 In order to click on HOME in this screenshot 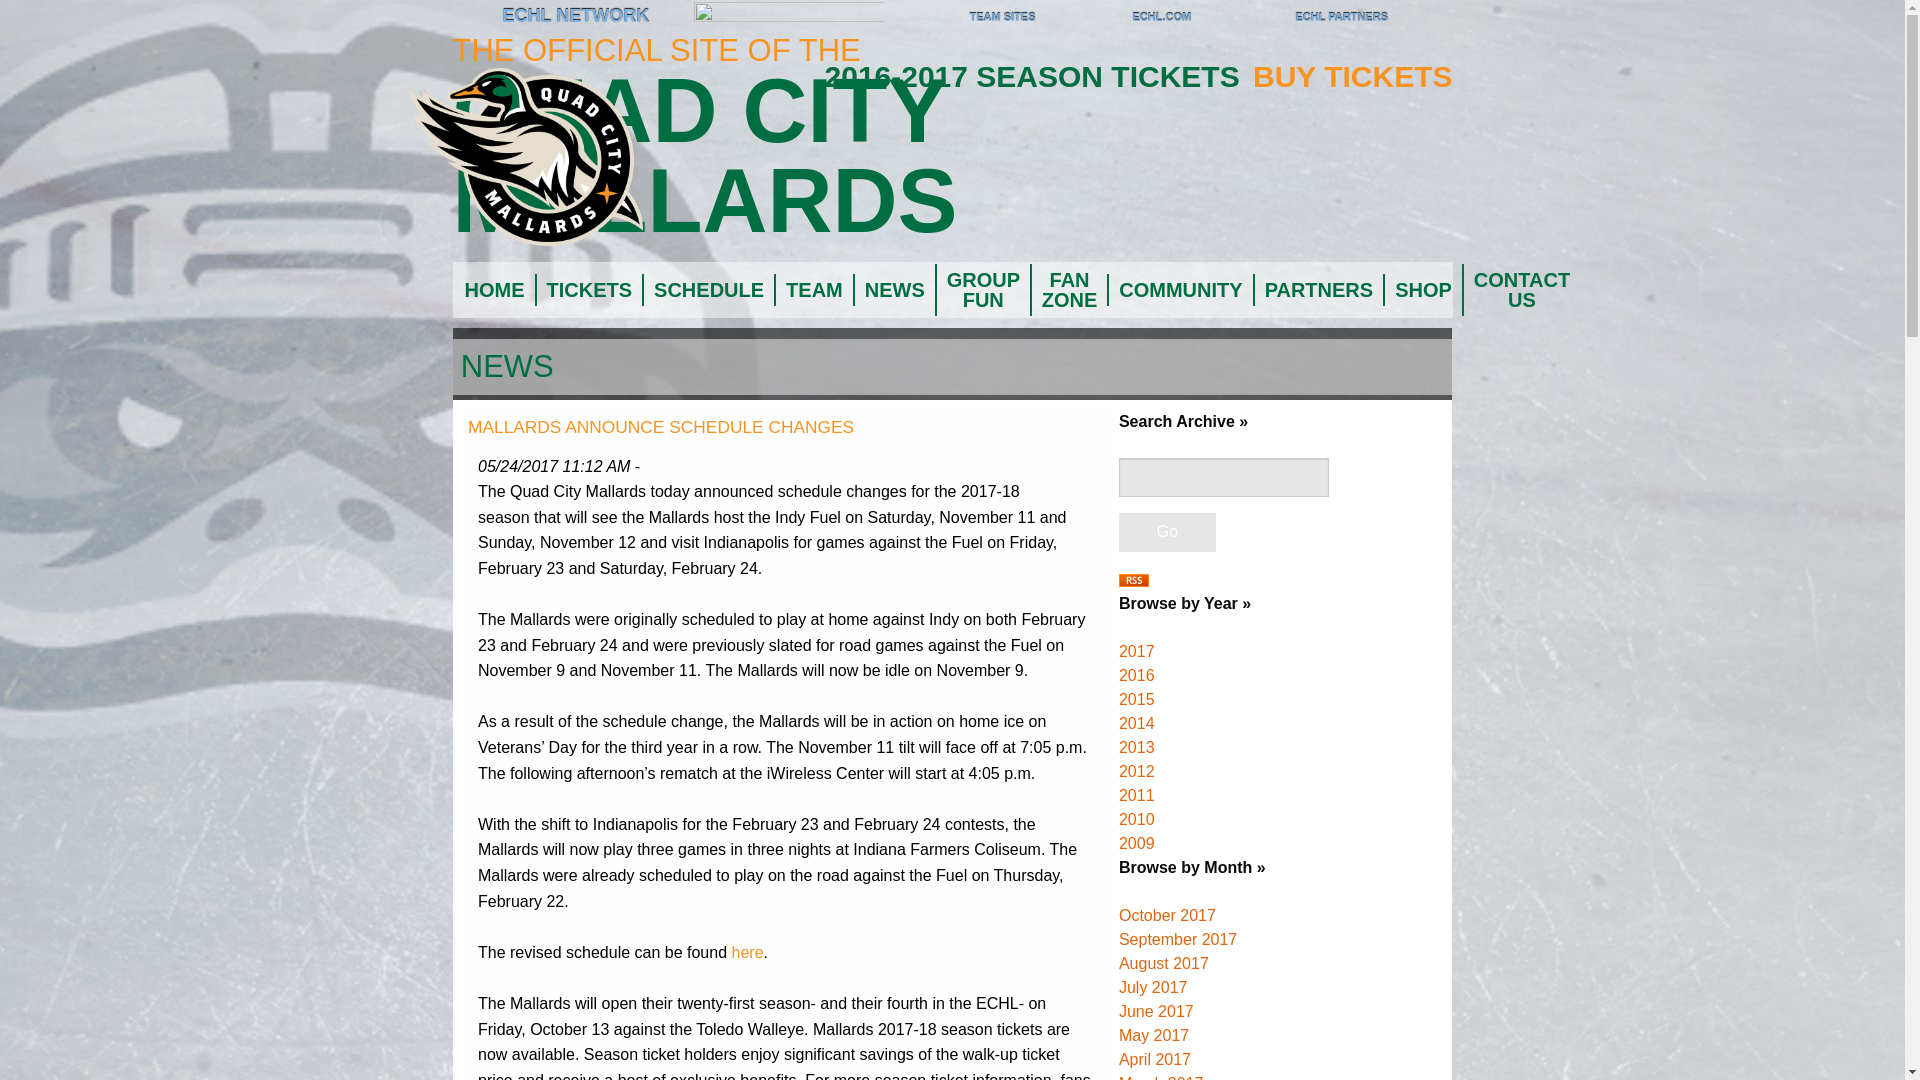, I will do `click(493, 290)`.